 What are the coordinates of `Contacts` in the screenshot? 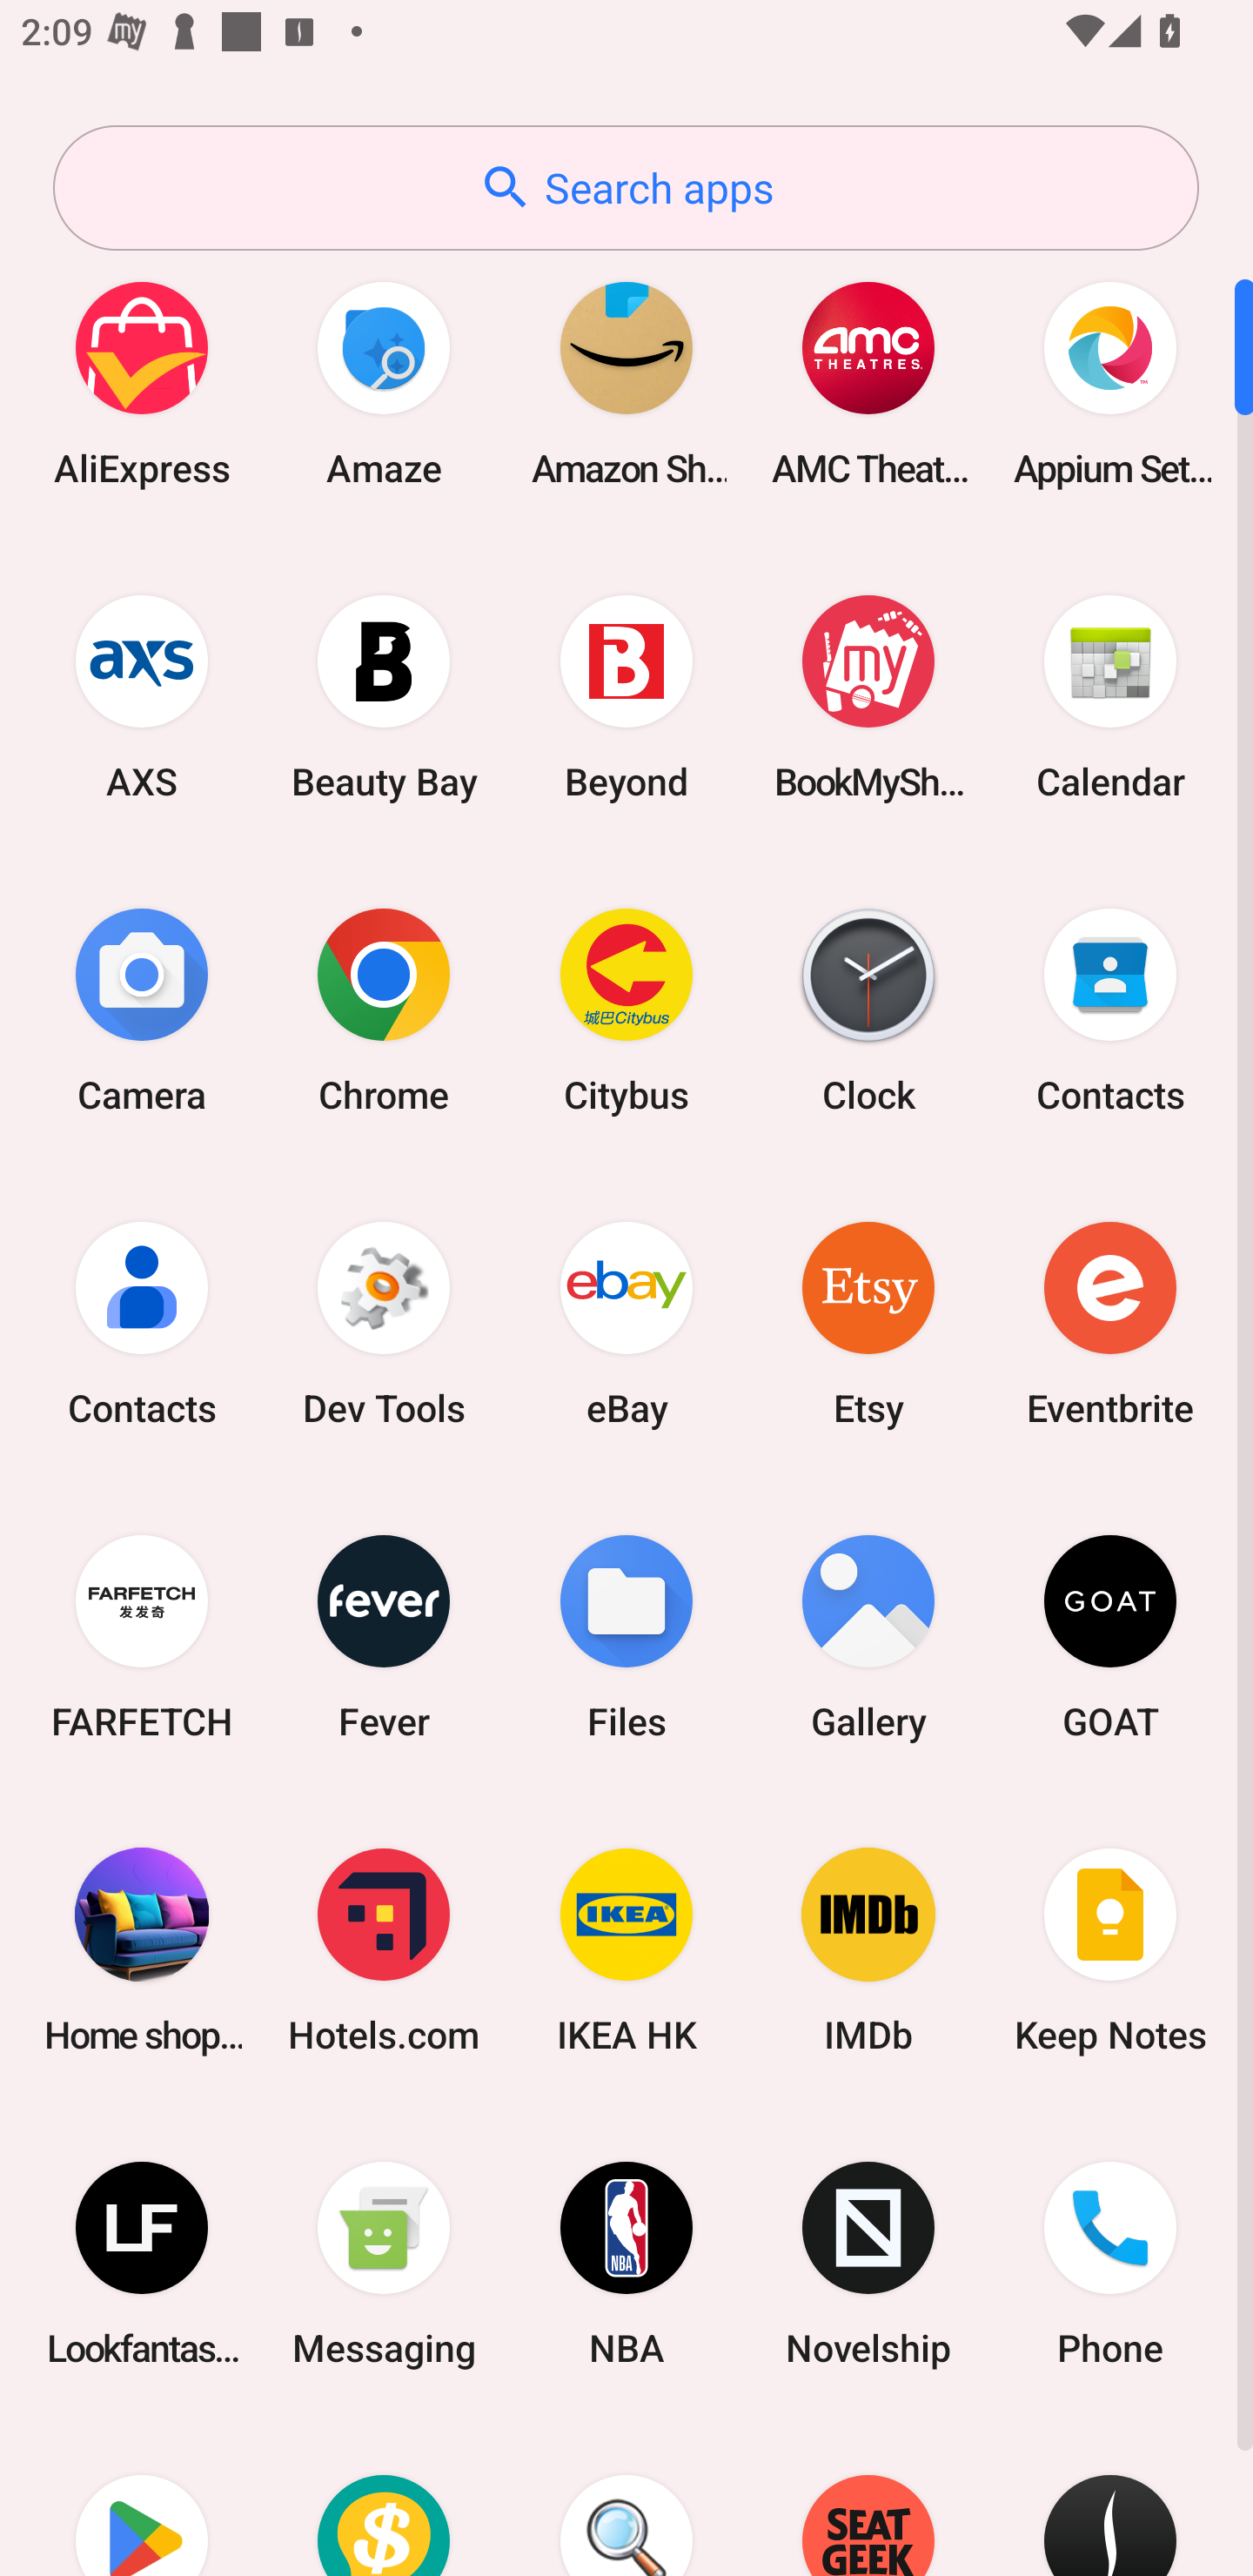 It's located at (142, 1323).